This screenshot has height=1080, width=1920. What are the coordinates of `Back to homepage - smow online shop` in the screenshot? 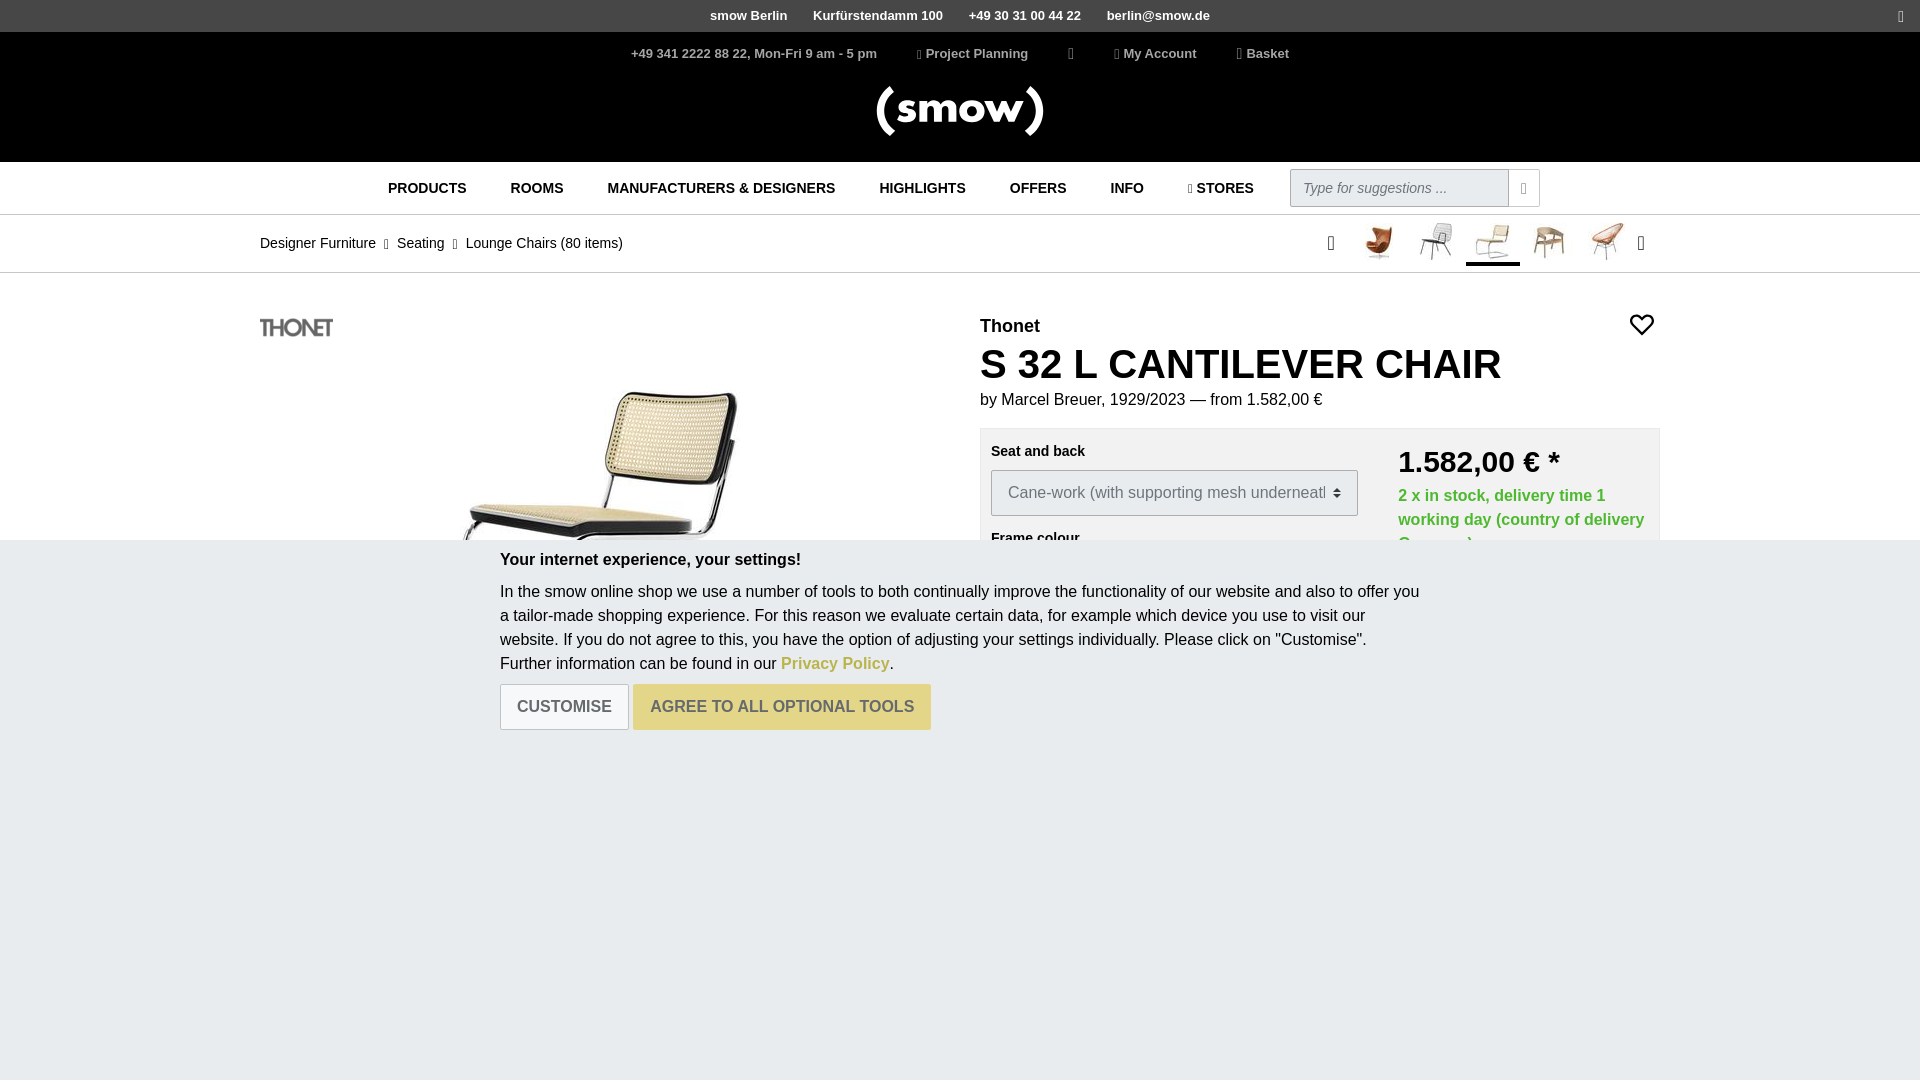 It's located at (960, 111).